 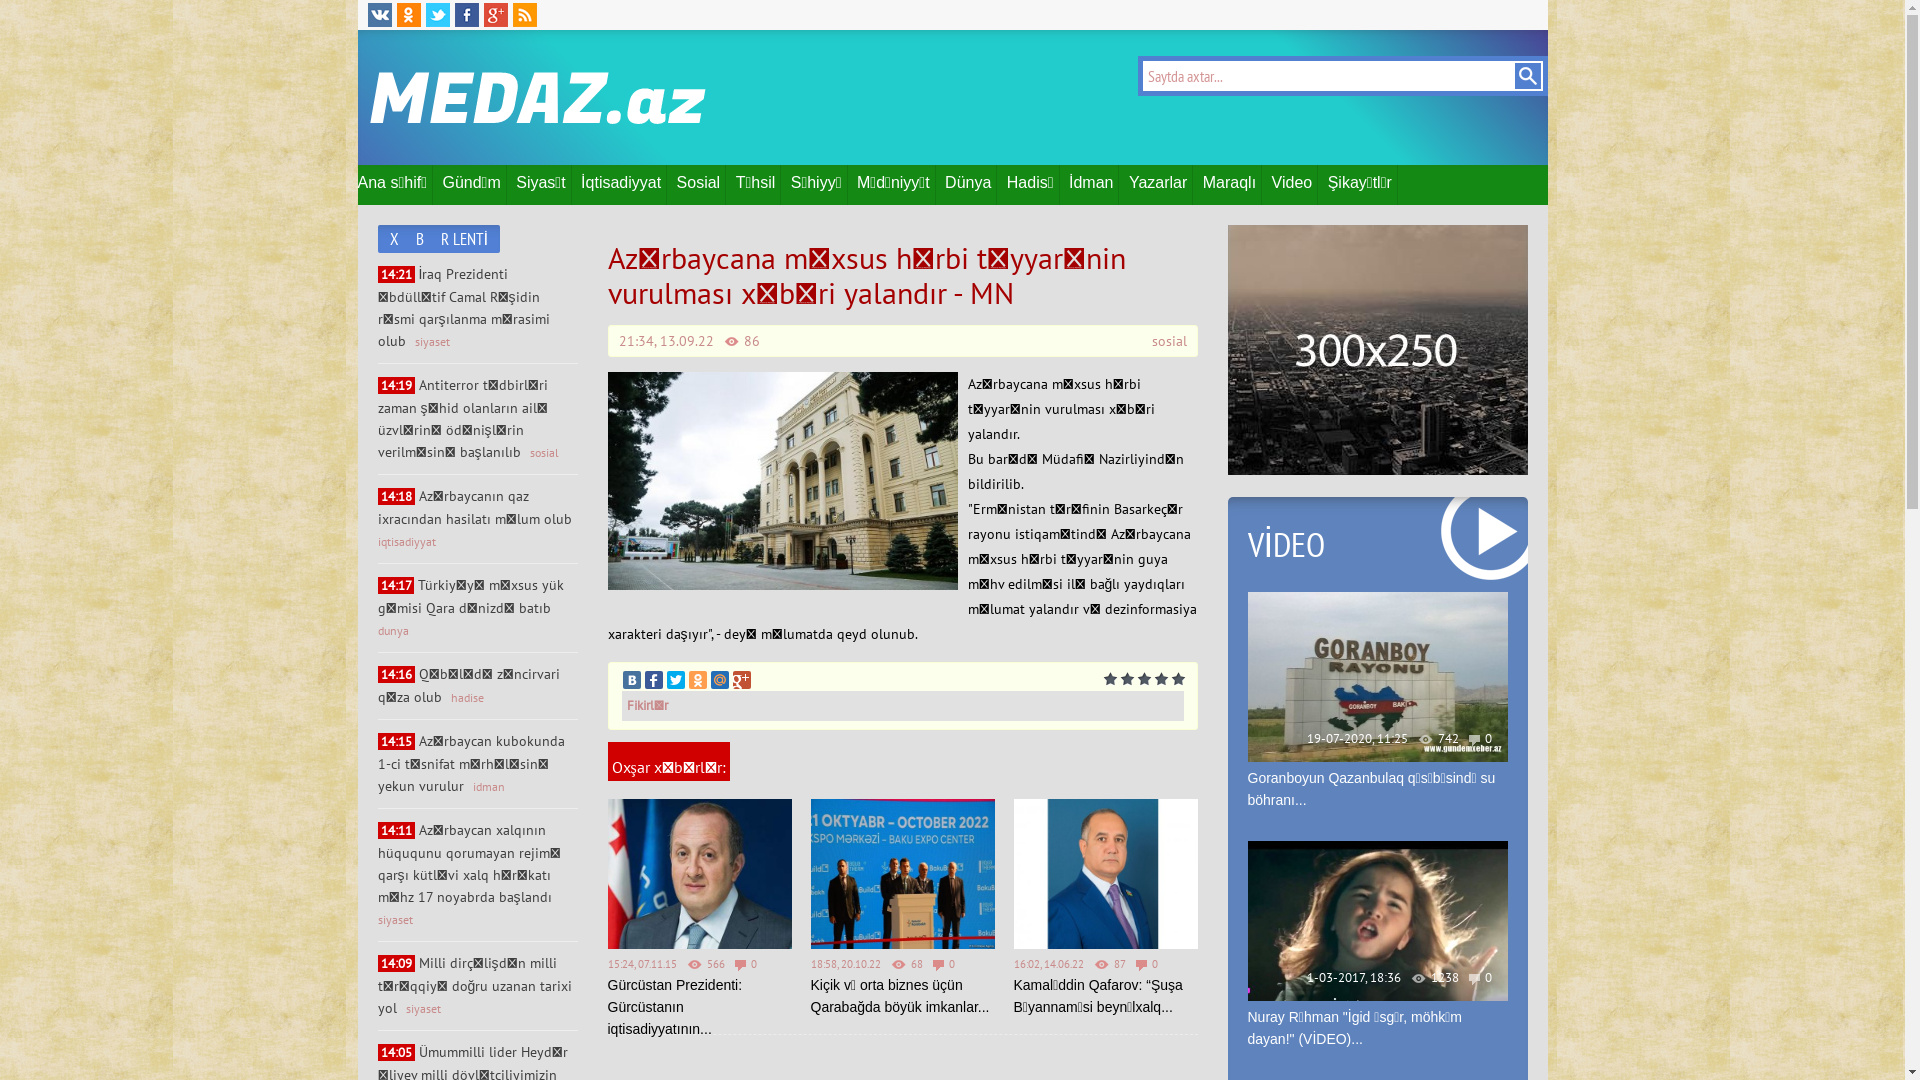 I want to click on dunya, so click(x=394, y=630).